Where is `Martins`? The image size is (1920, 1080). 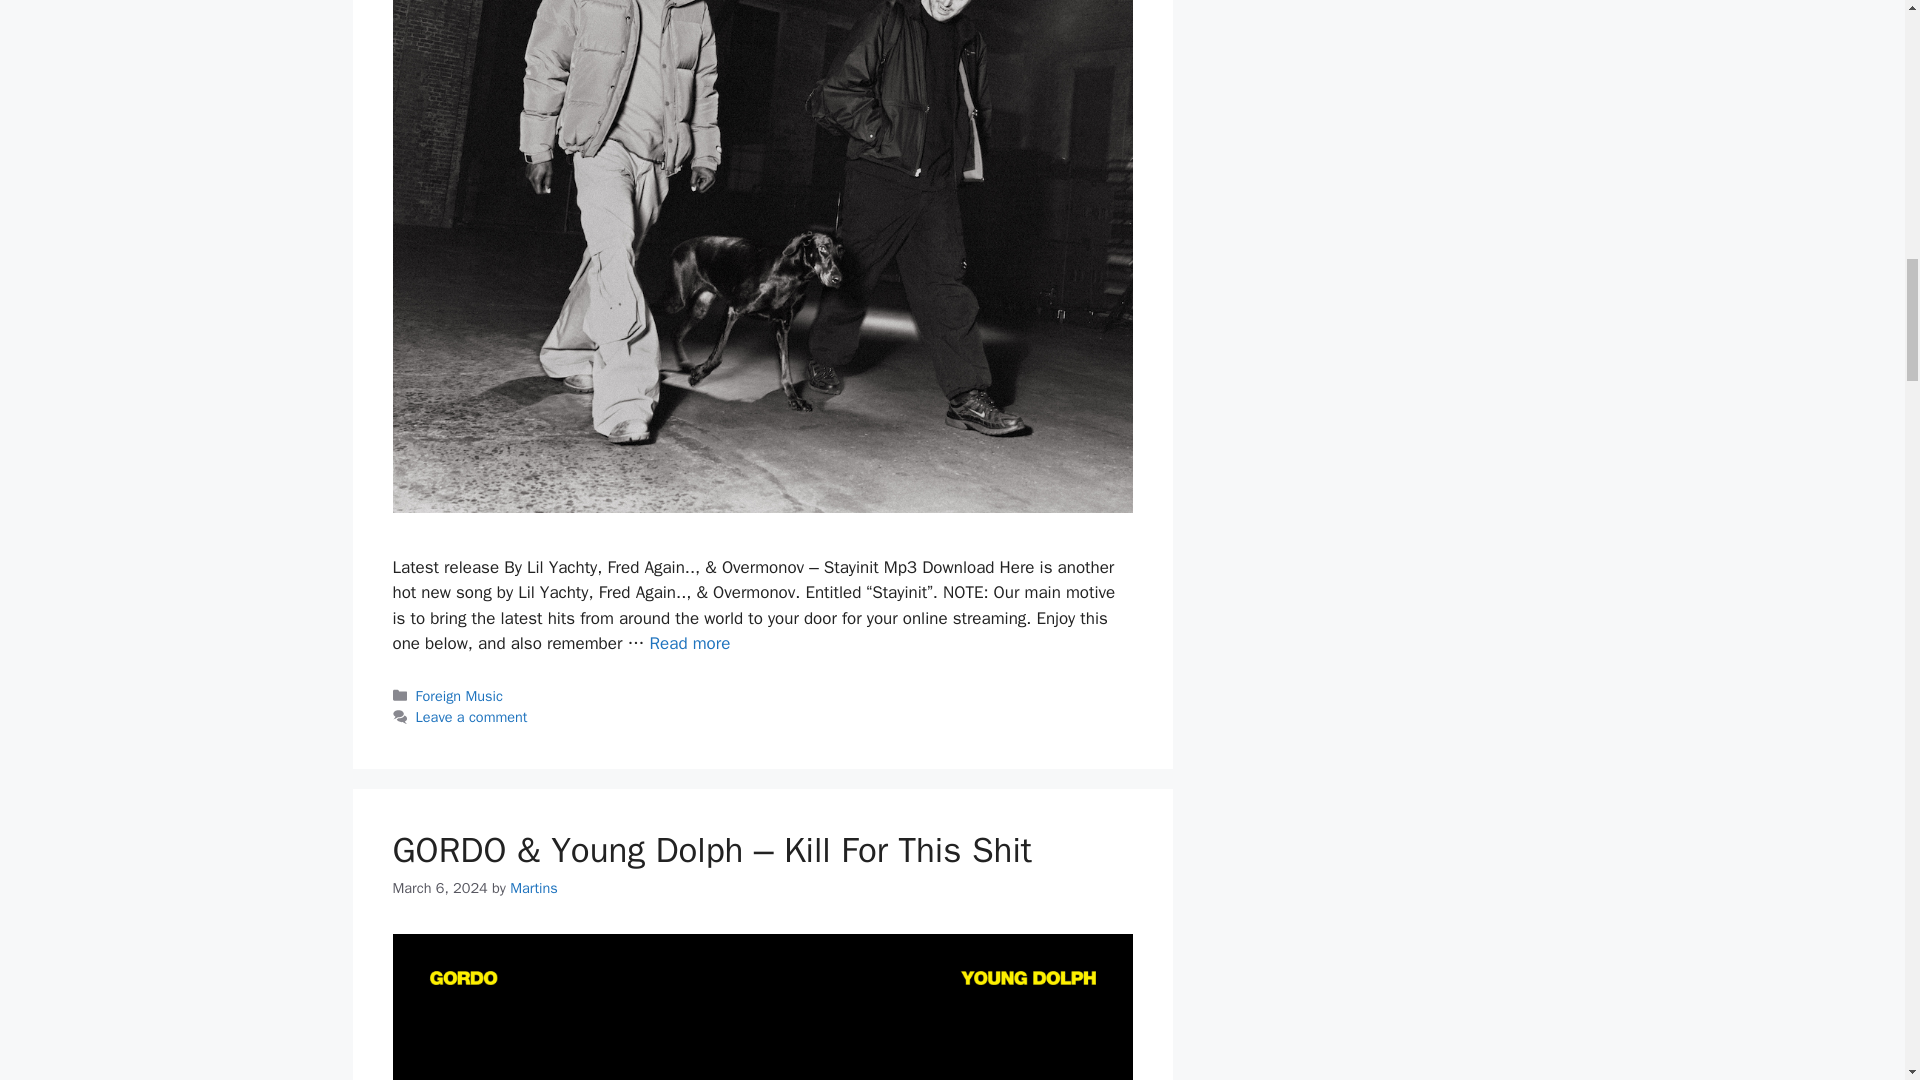 Martins is located at coordinates (534, 888).